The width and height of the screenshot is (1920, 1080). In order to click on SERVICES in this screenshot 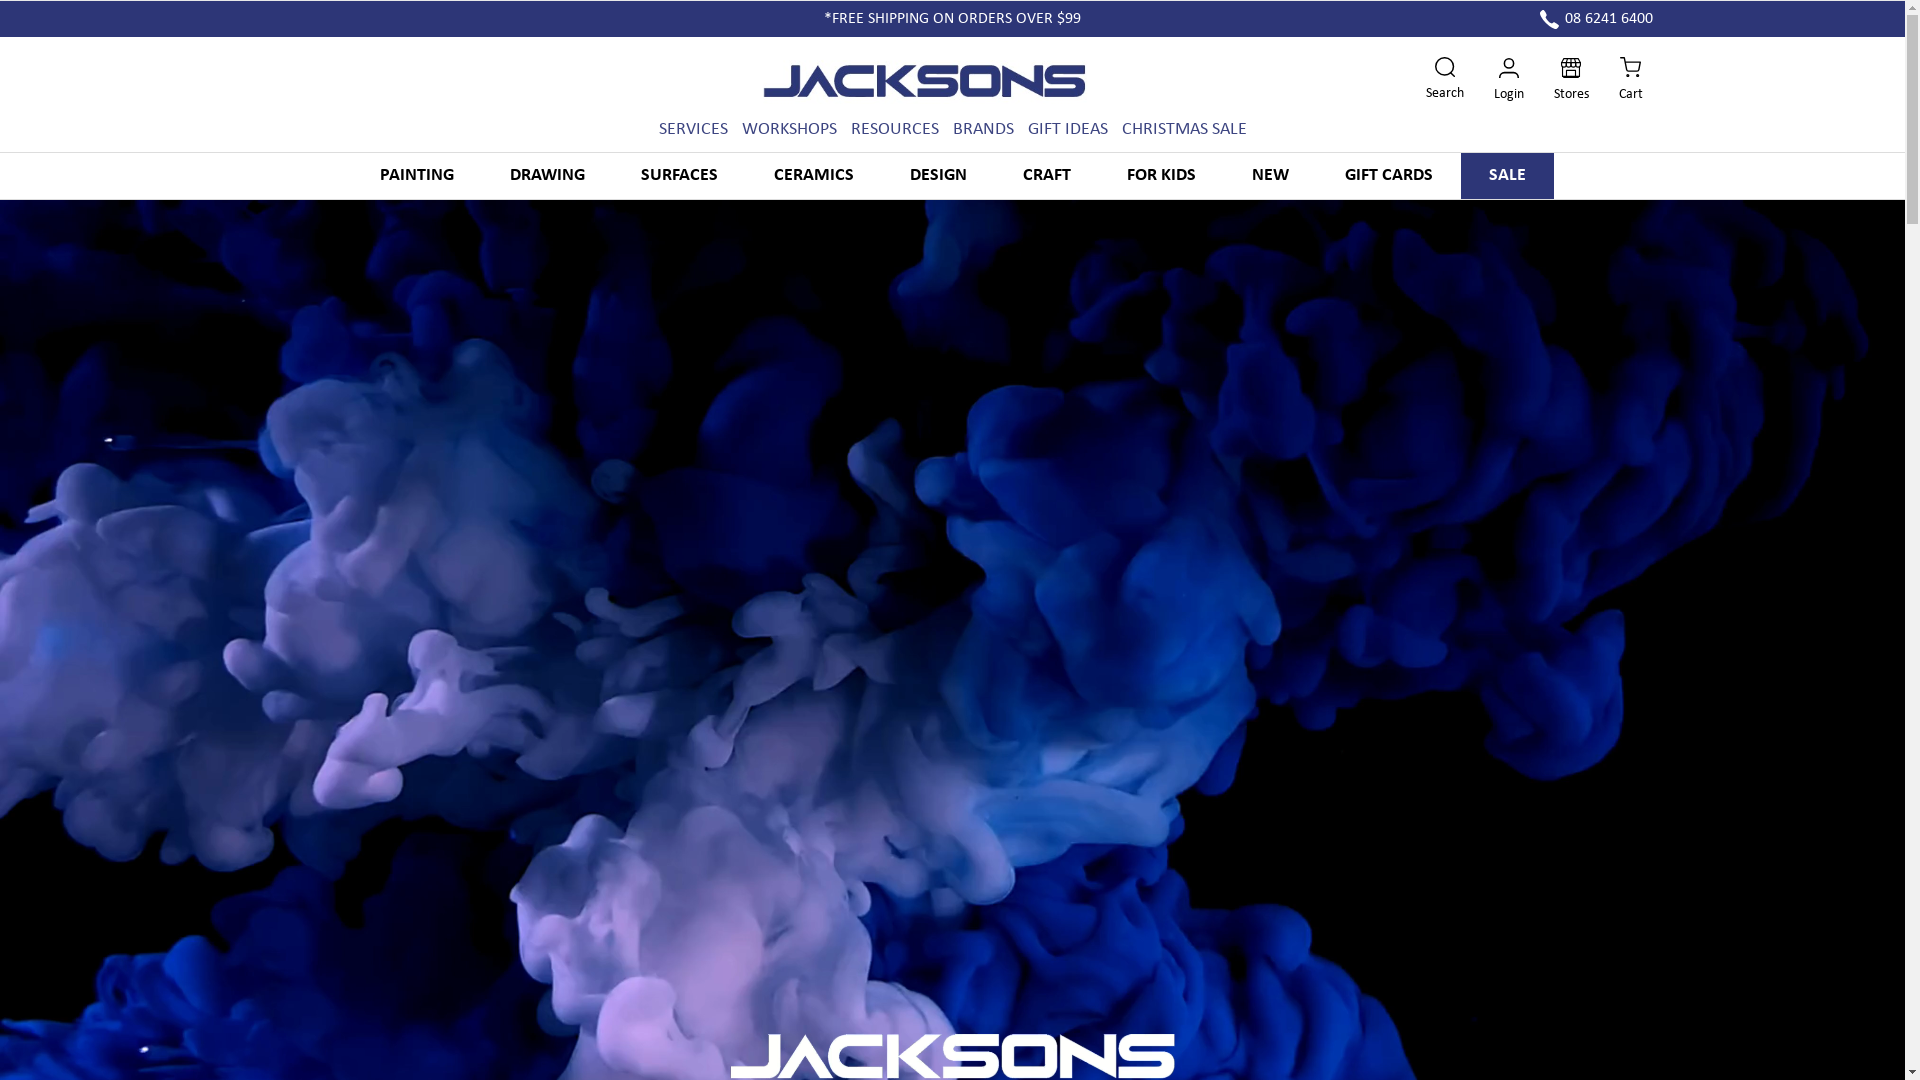, I will do `click(692, 130)`.